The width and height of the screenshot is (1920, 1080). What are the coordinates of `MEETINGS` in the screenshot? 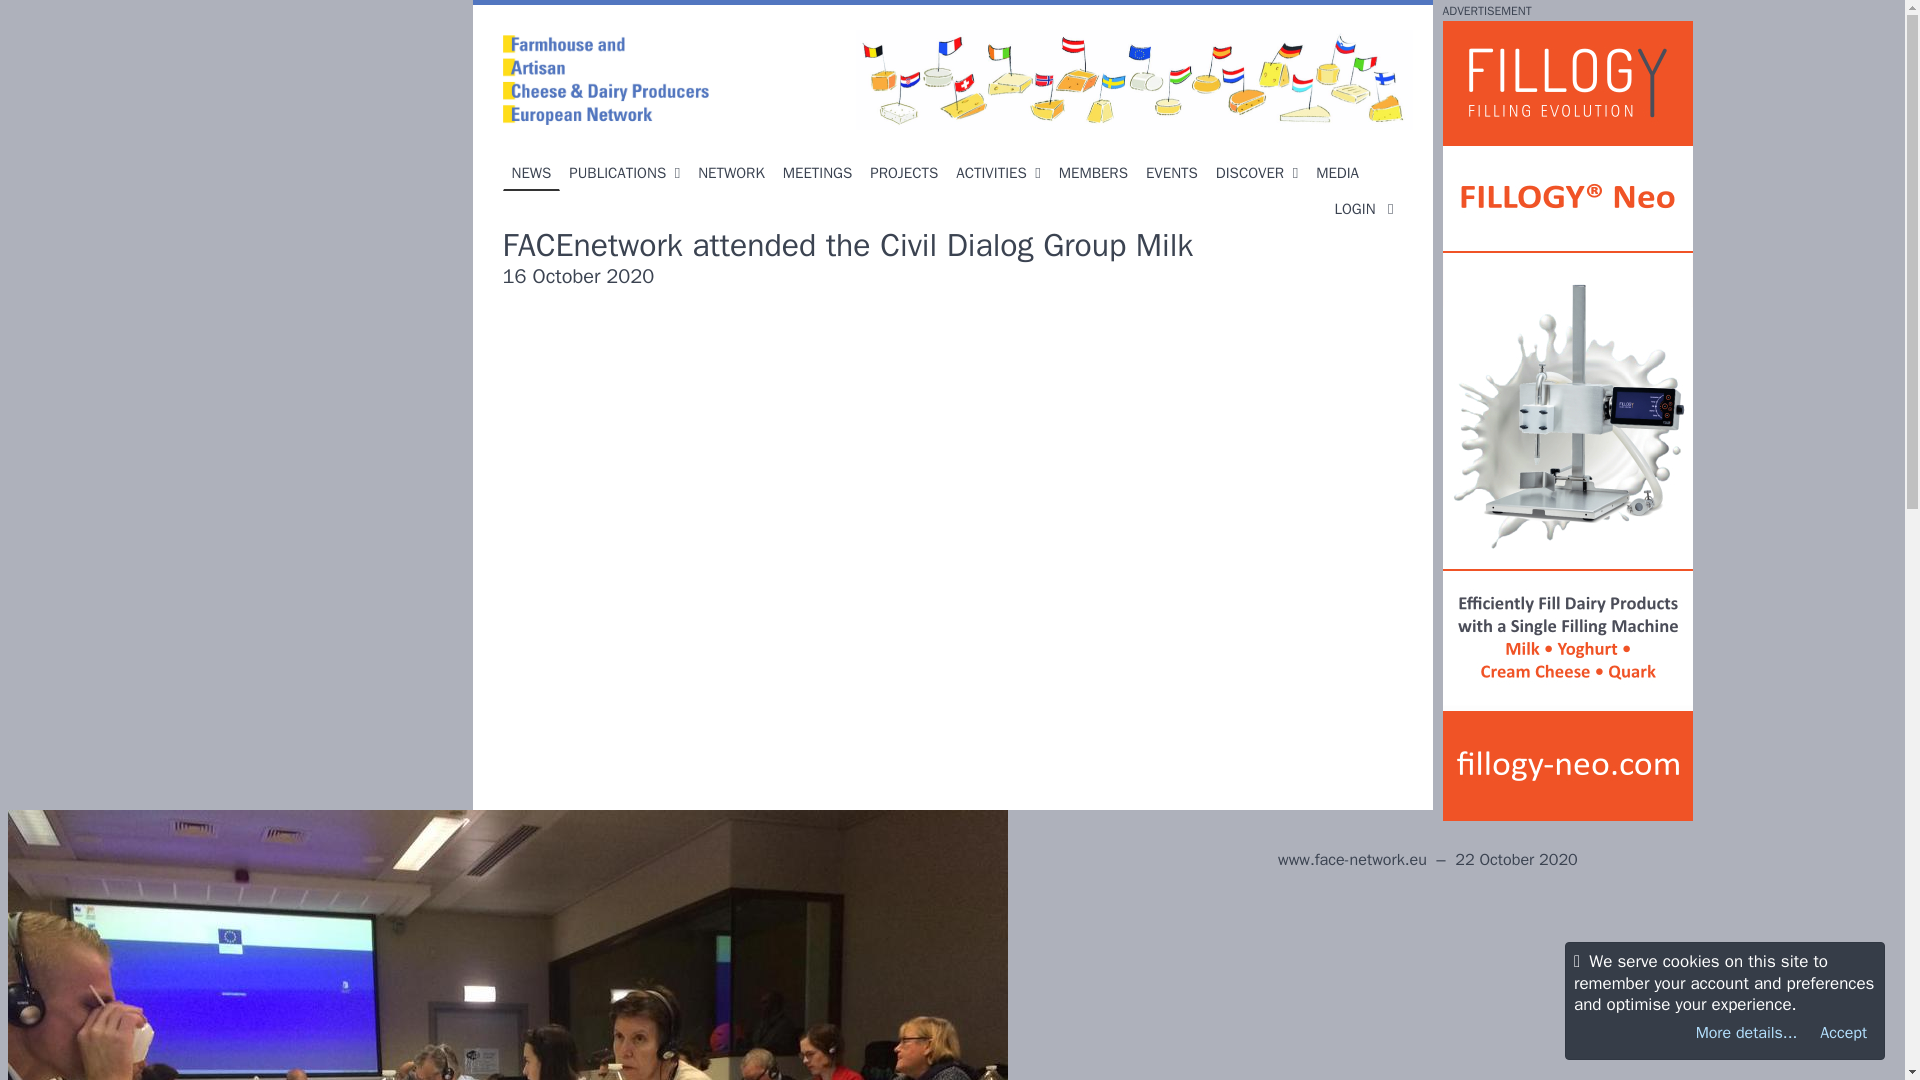 It's located at (818, 173).